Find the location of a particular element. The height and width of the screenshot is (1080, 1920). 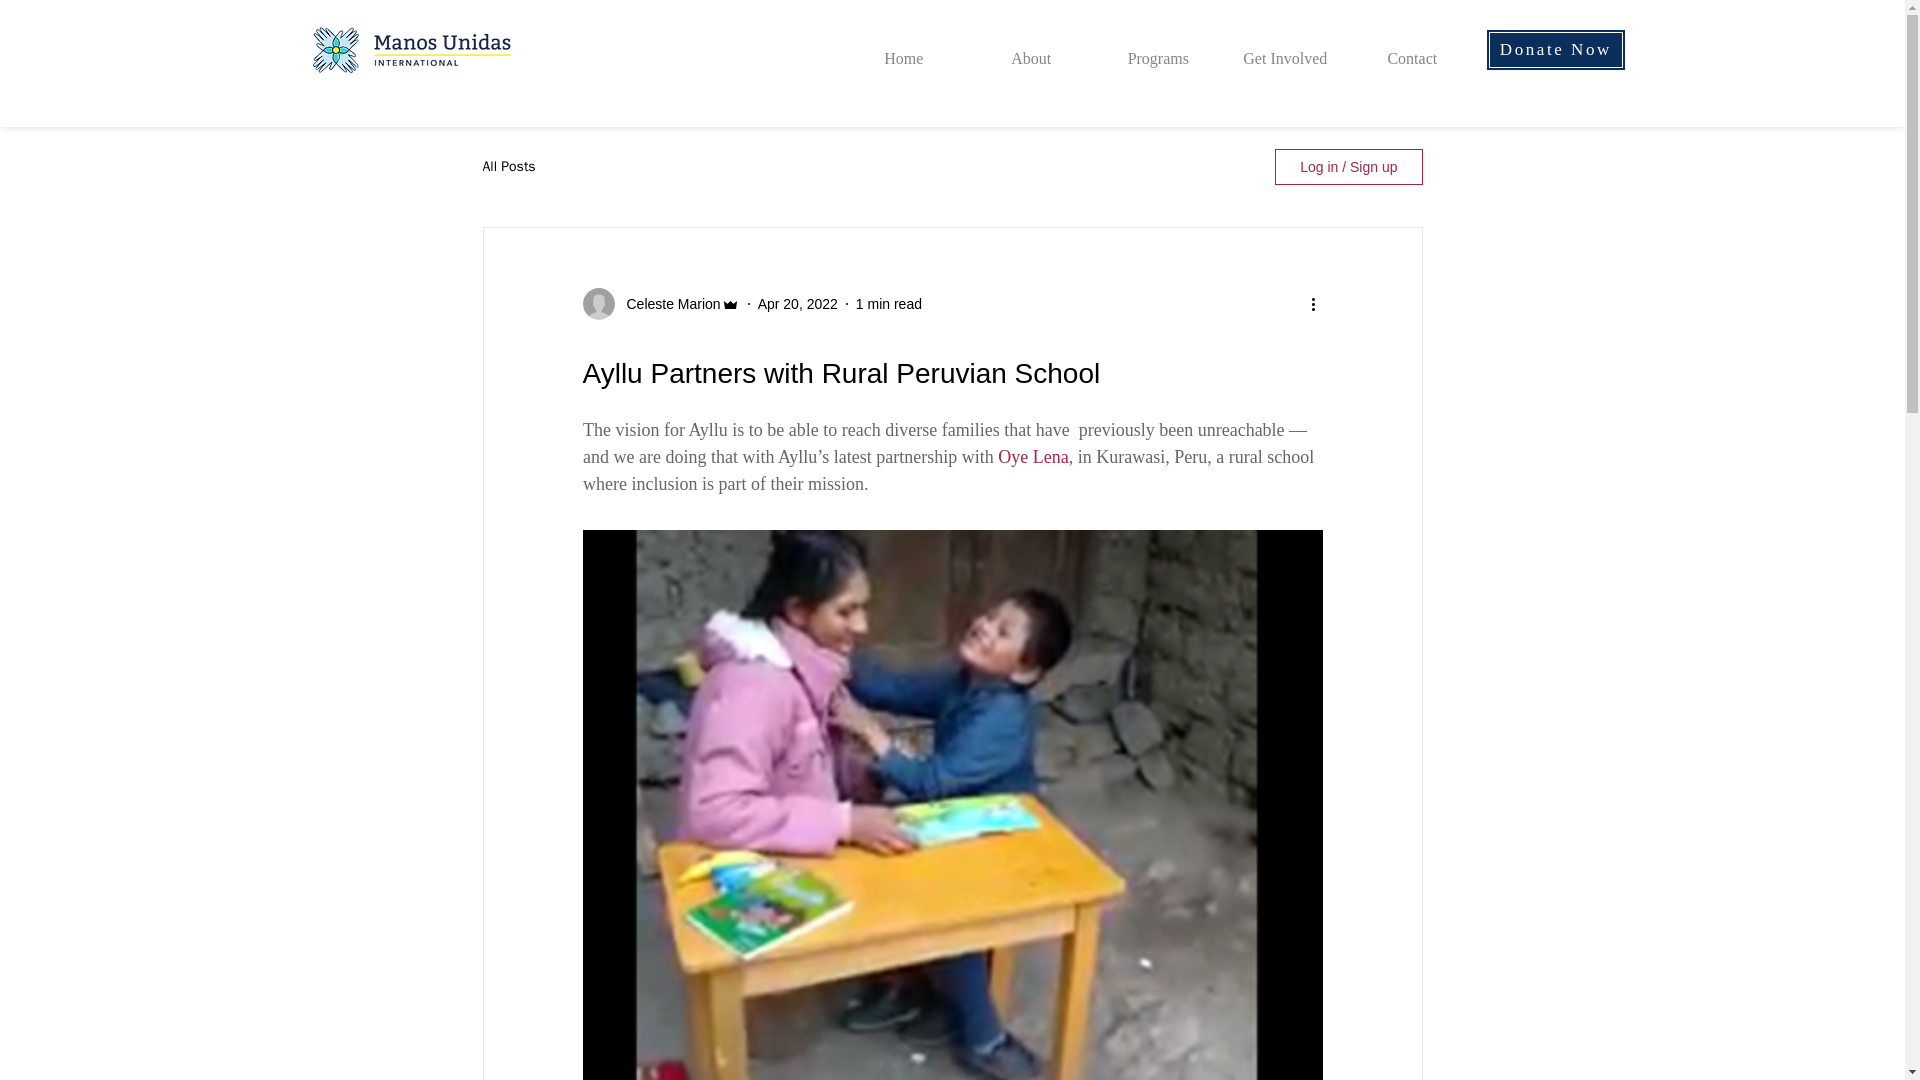

1 min read is located at coordinates (888, 304).